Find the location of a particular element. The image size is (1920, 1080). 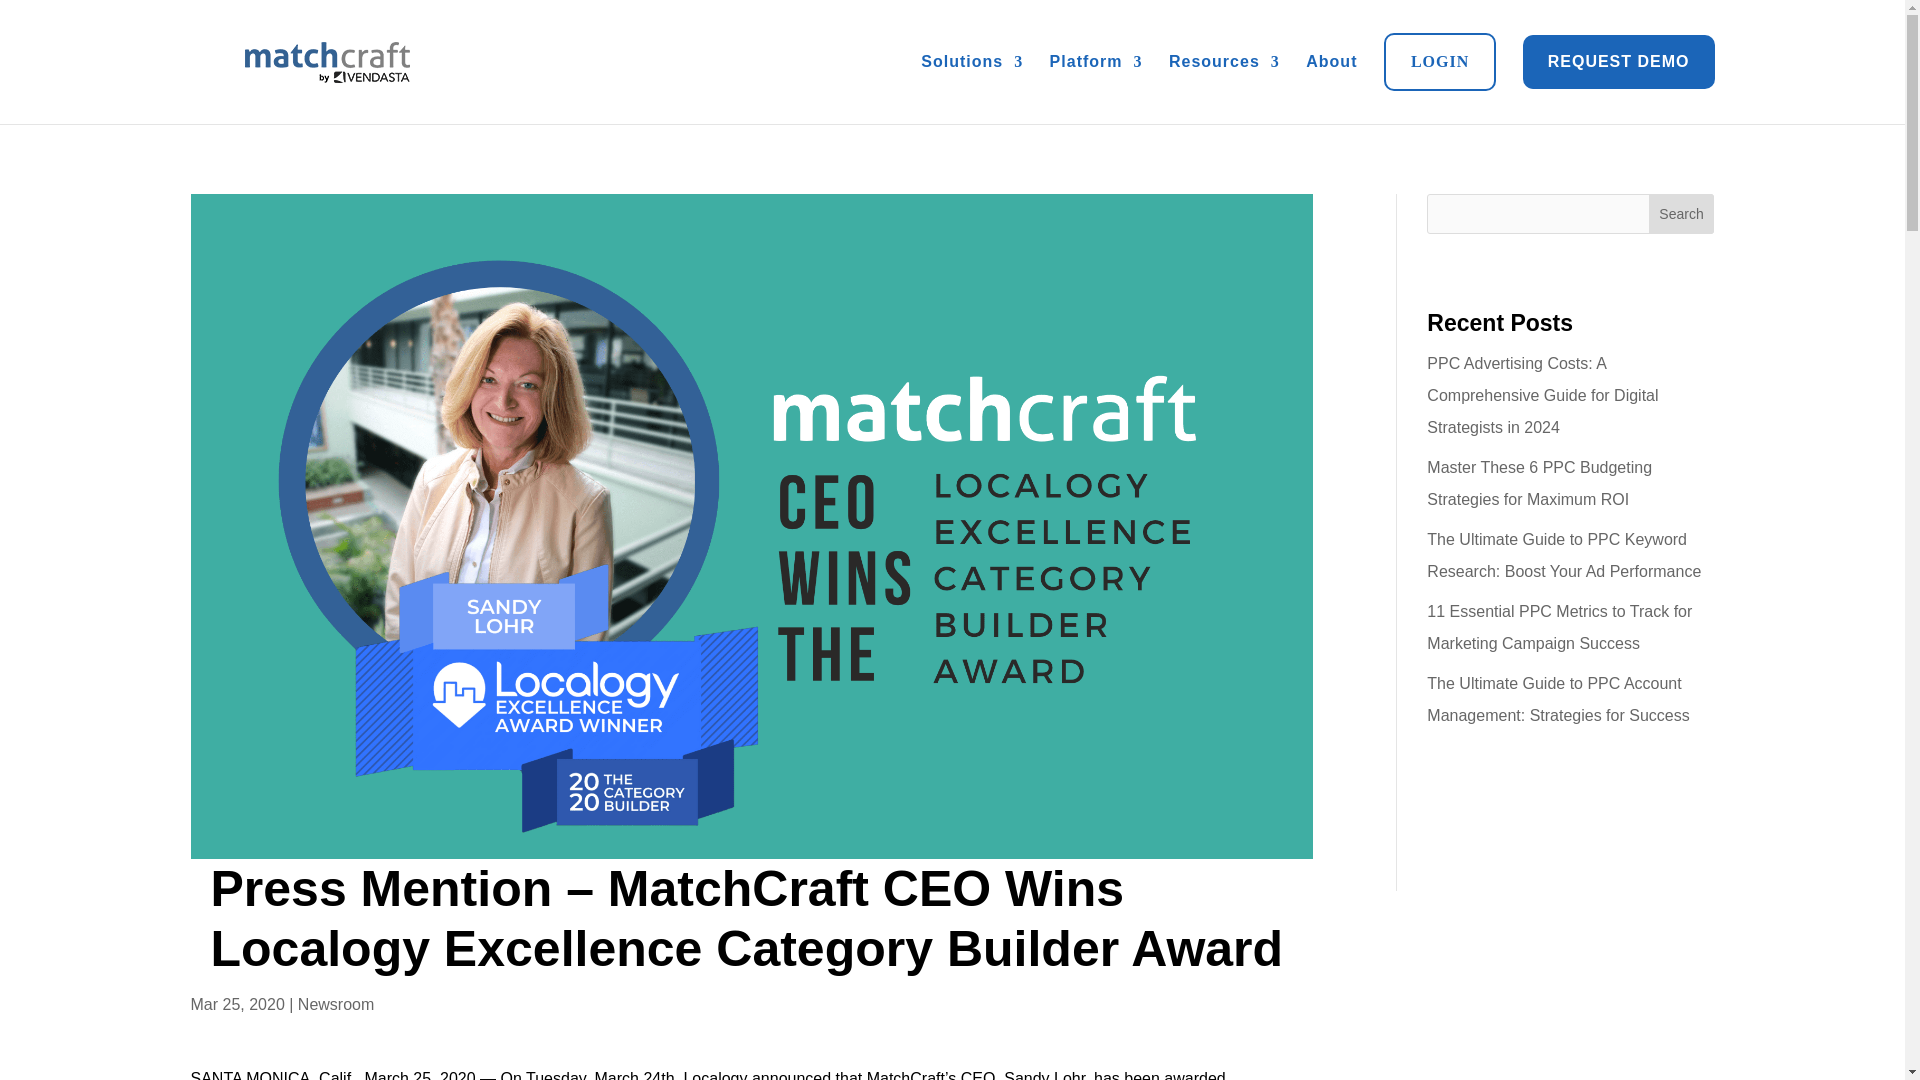

About is located at coordinates (1331, 62).